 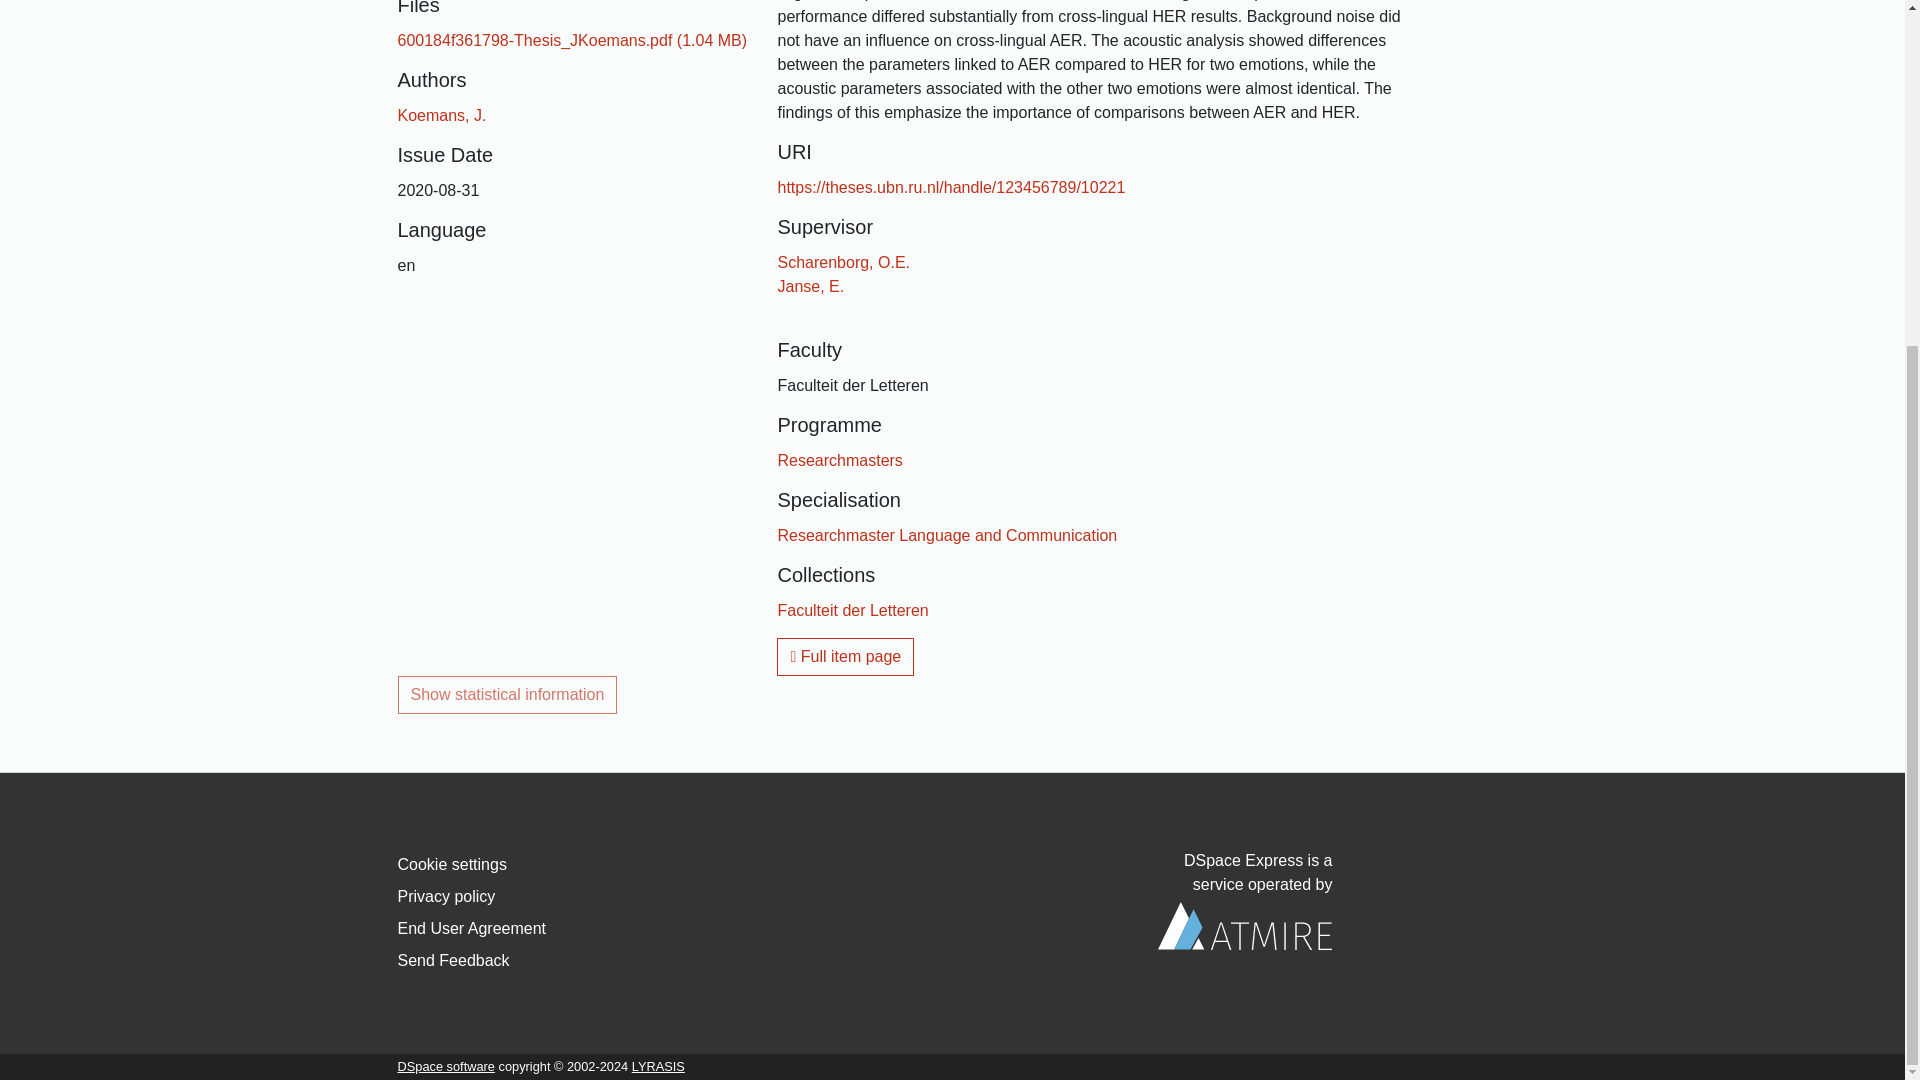 I want to click on DSpace Express is a service operated by, so click(x=1244, y=901).